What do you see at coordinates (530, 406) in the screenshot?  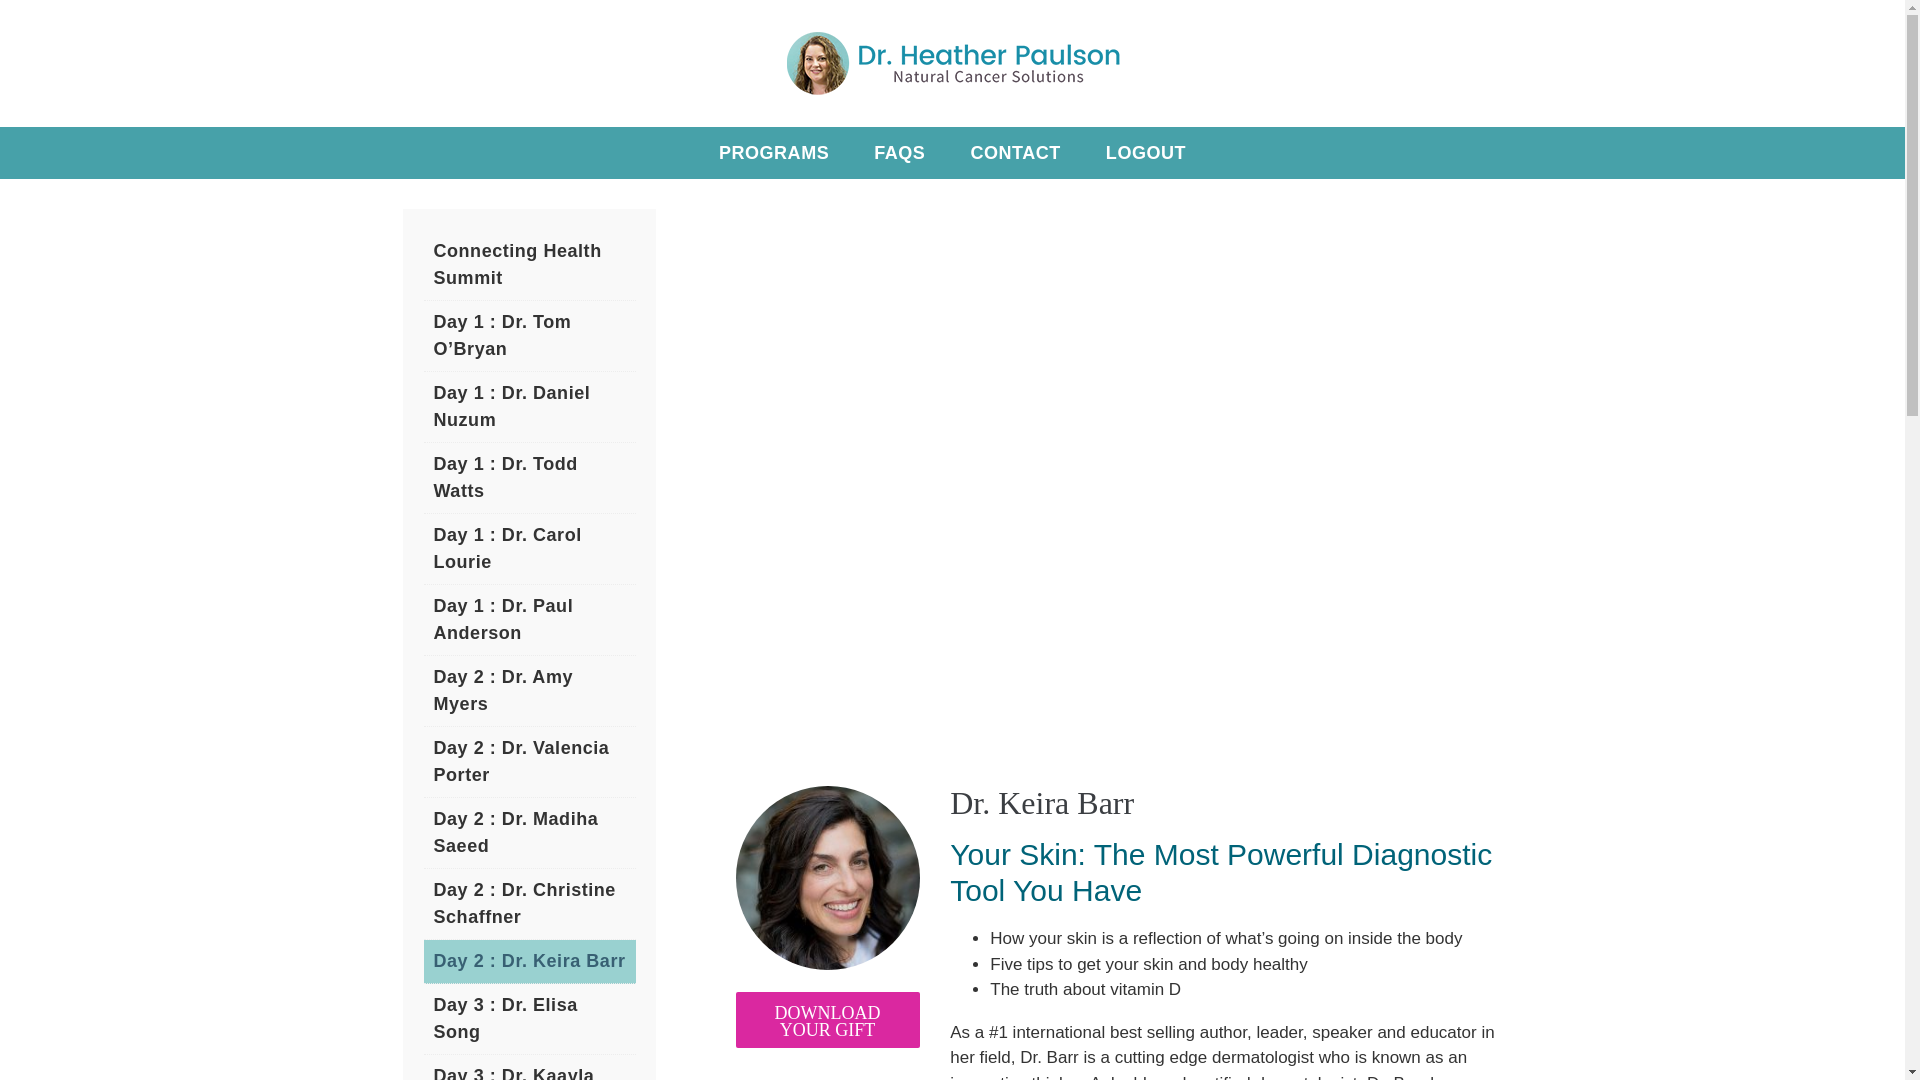 I see `Day 1 : Dr. Daniel Nuzum` at bounding box center [530, 406].